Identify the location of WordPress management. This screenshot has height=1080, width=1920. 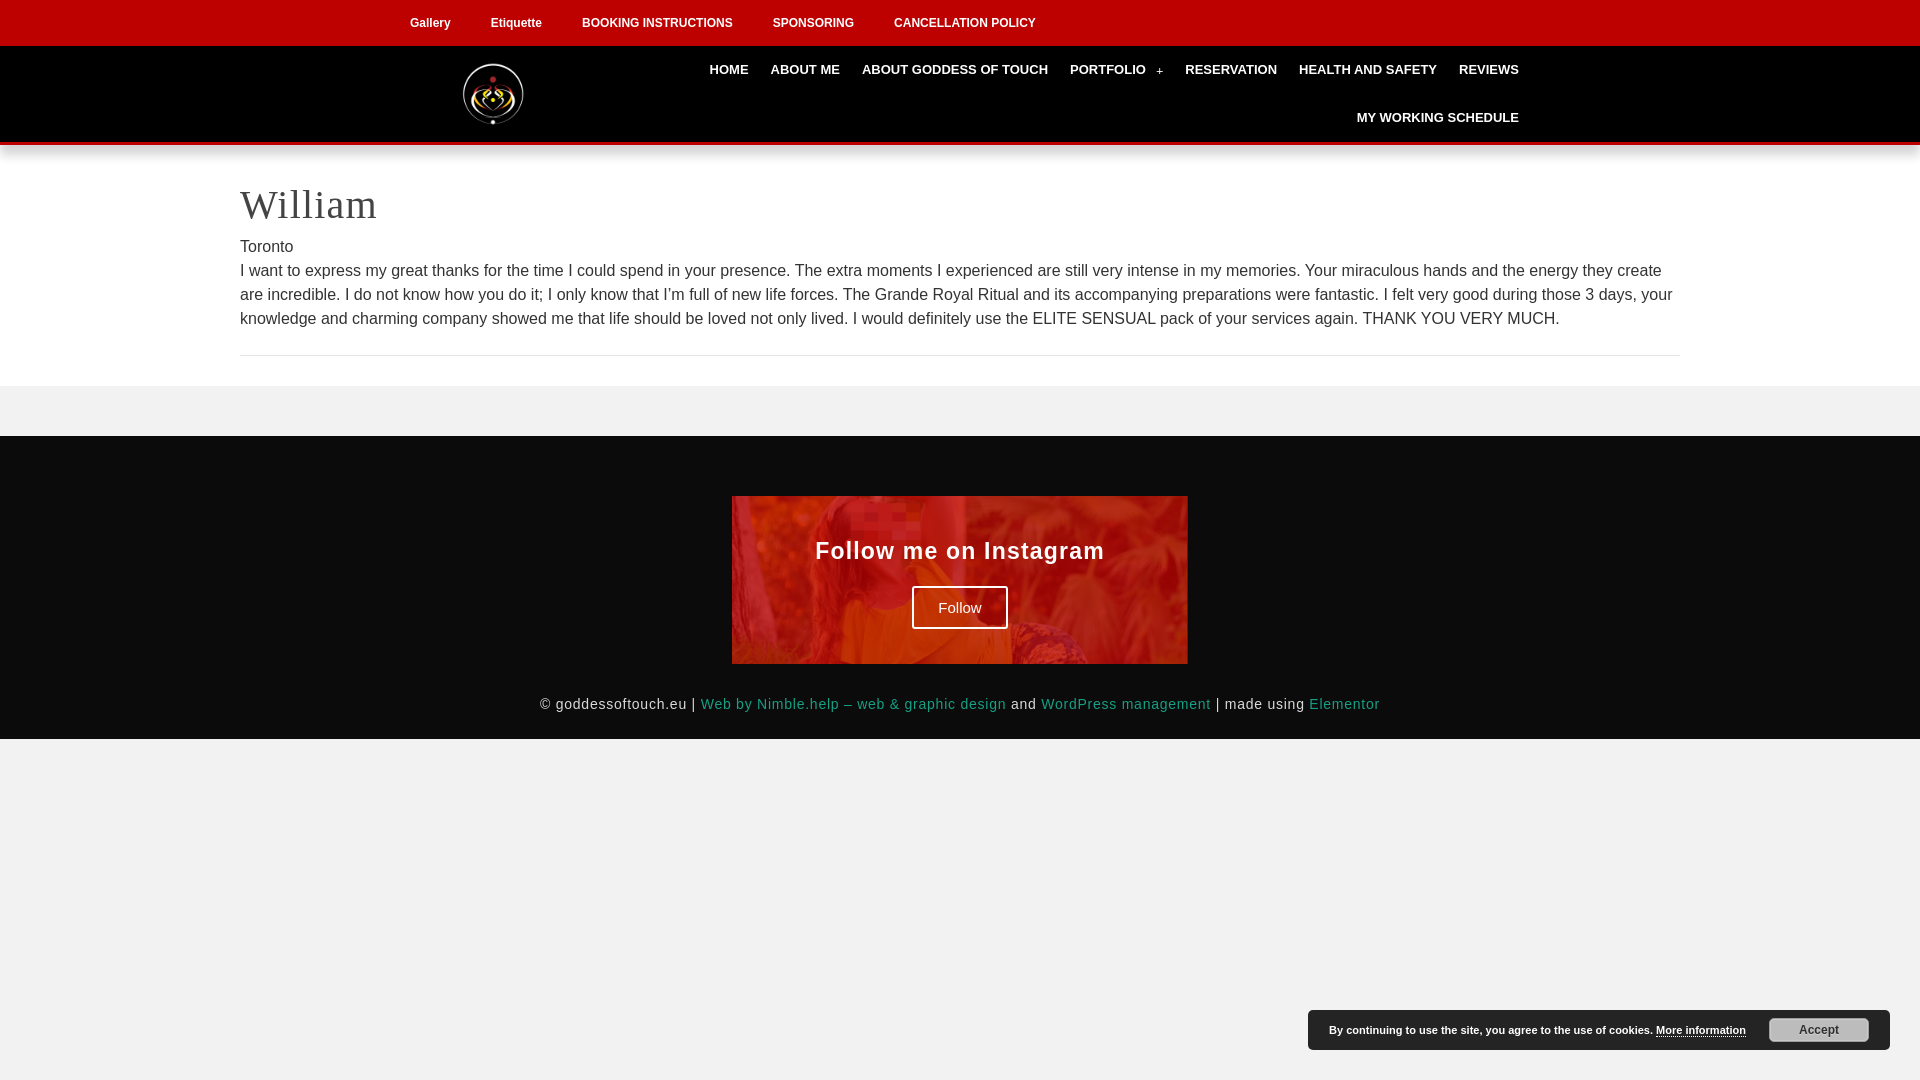
(1126, 703).